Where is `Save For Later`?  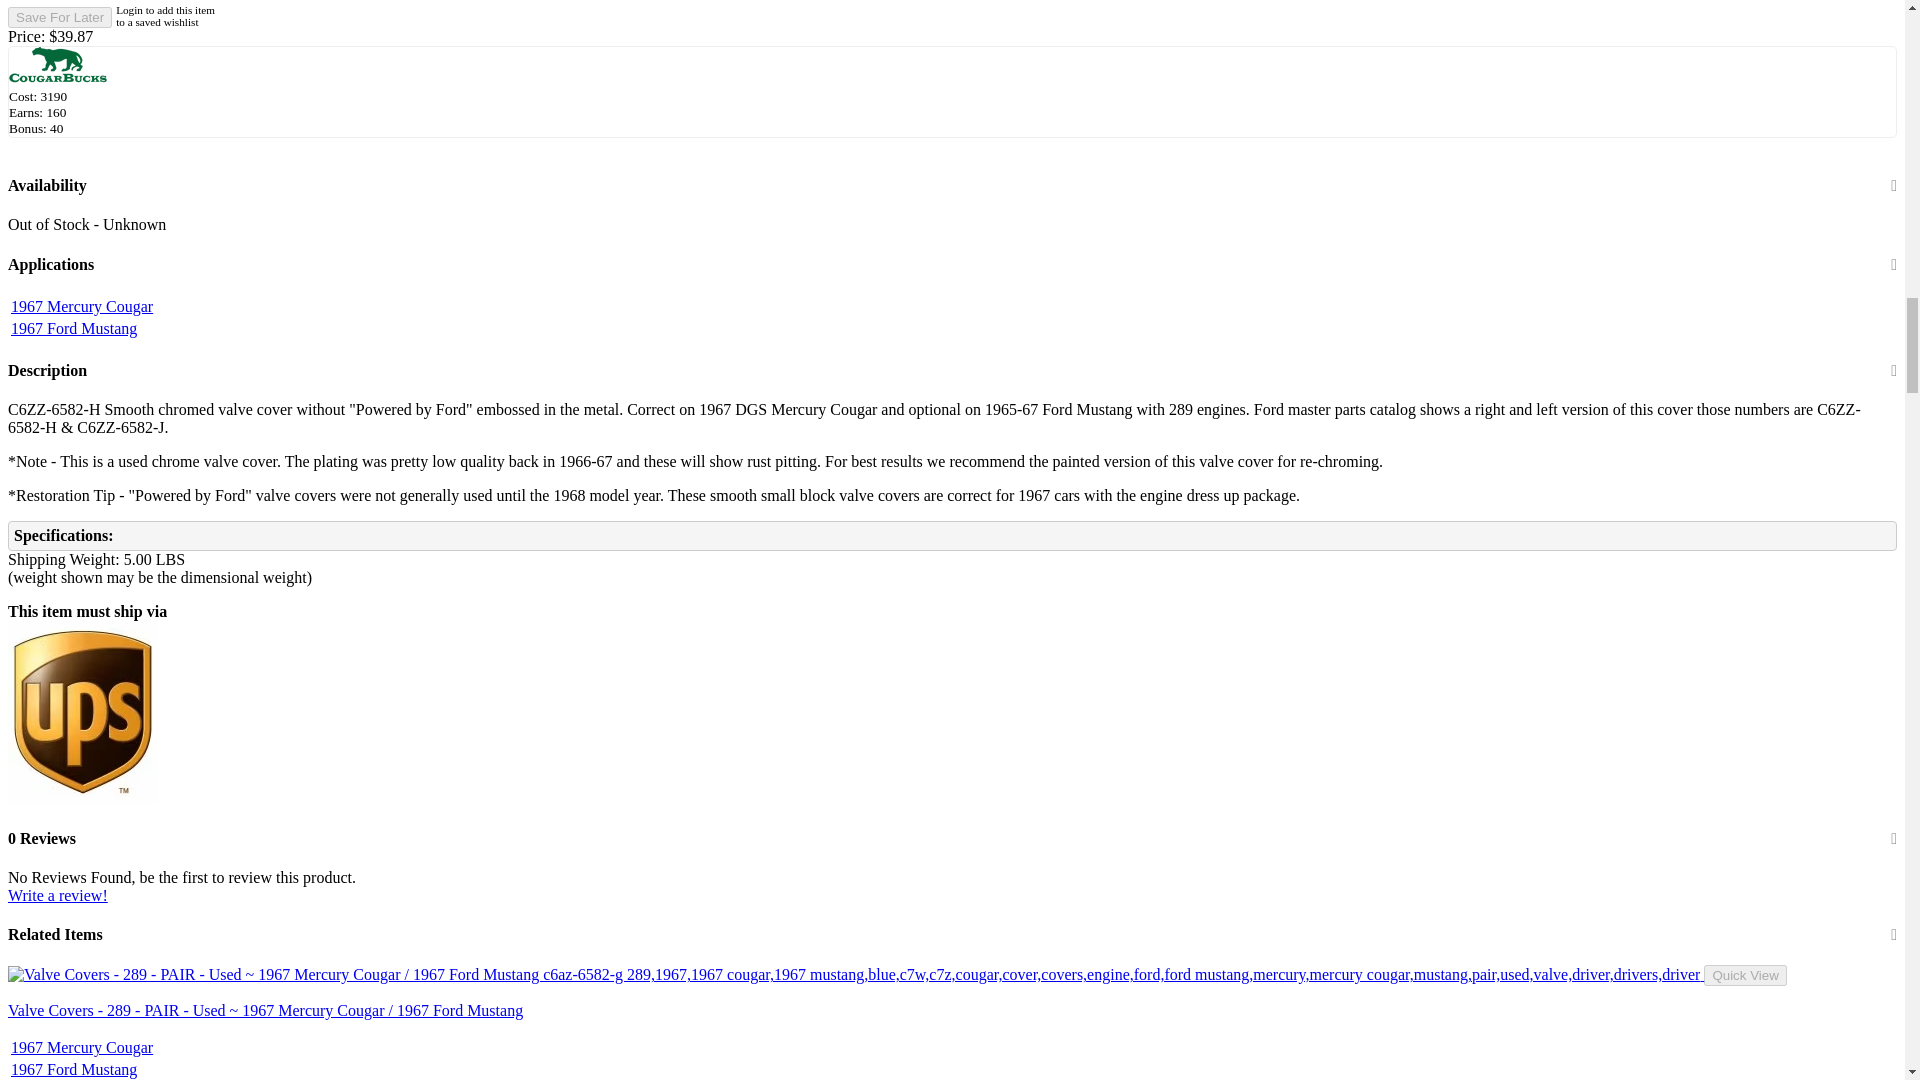
Save For Later is located at coordinates (59, 17).